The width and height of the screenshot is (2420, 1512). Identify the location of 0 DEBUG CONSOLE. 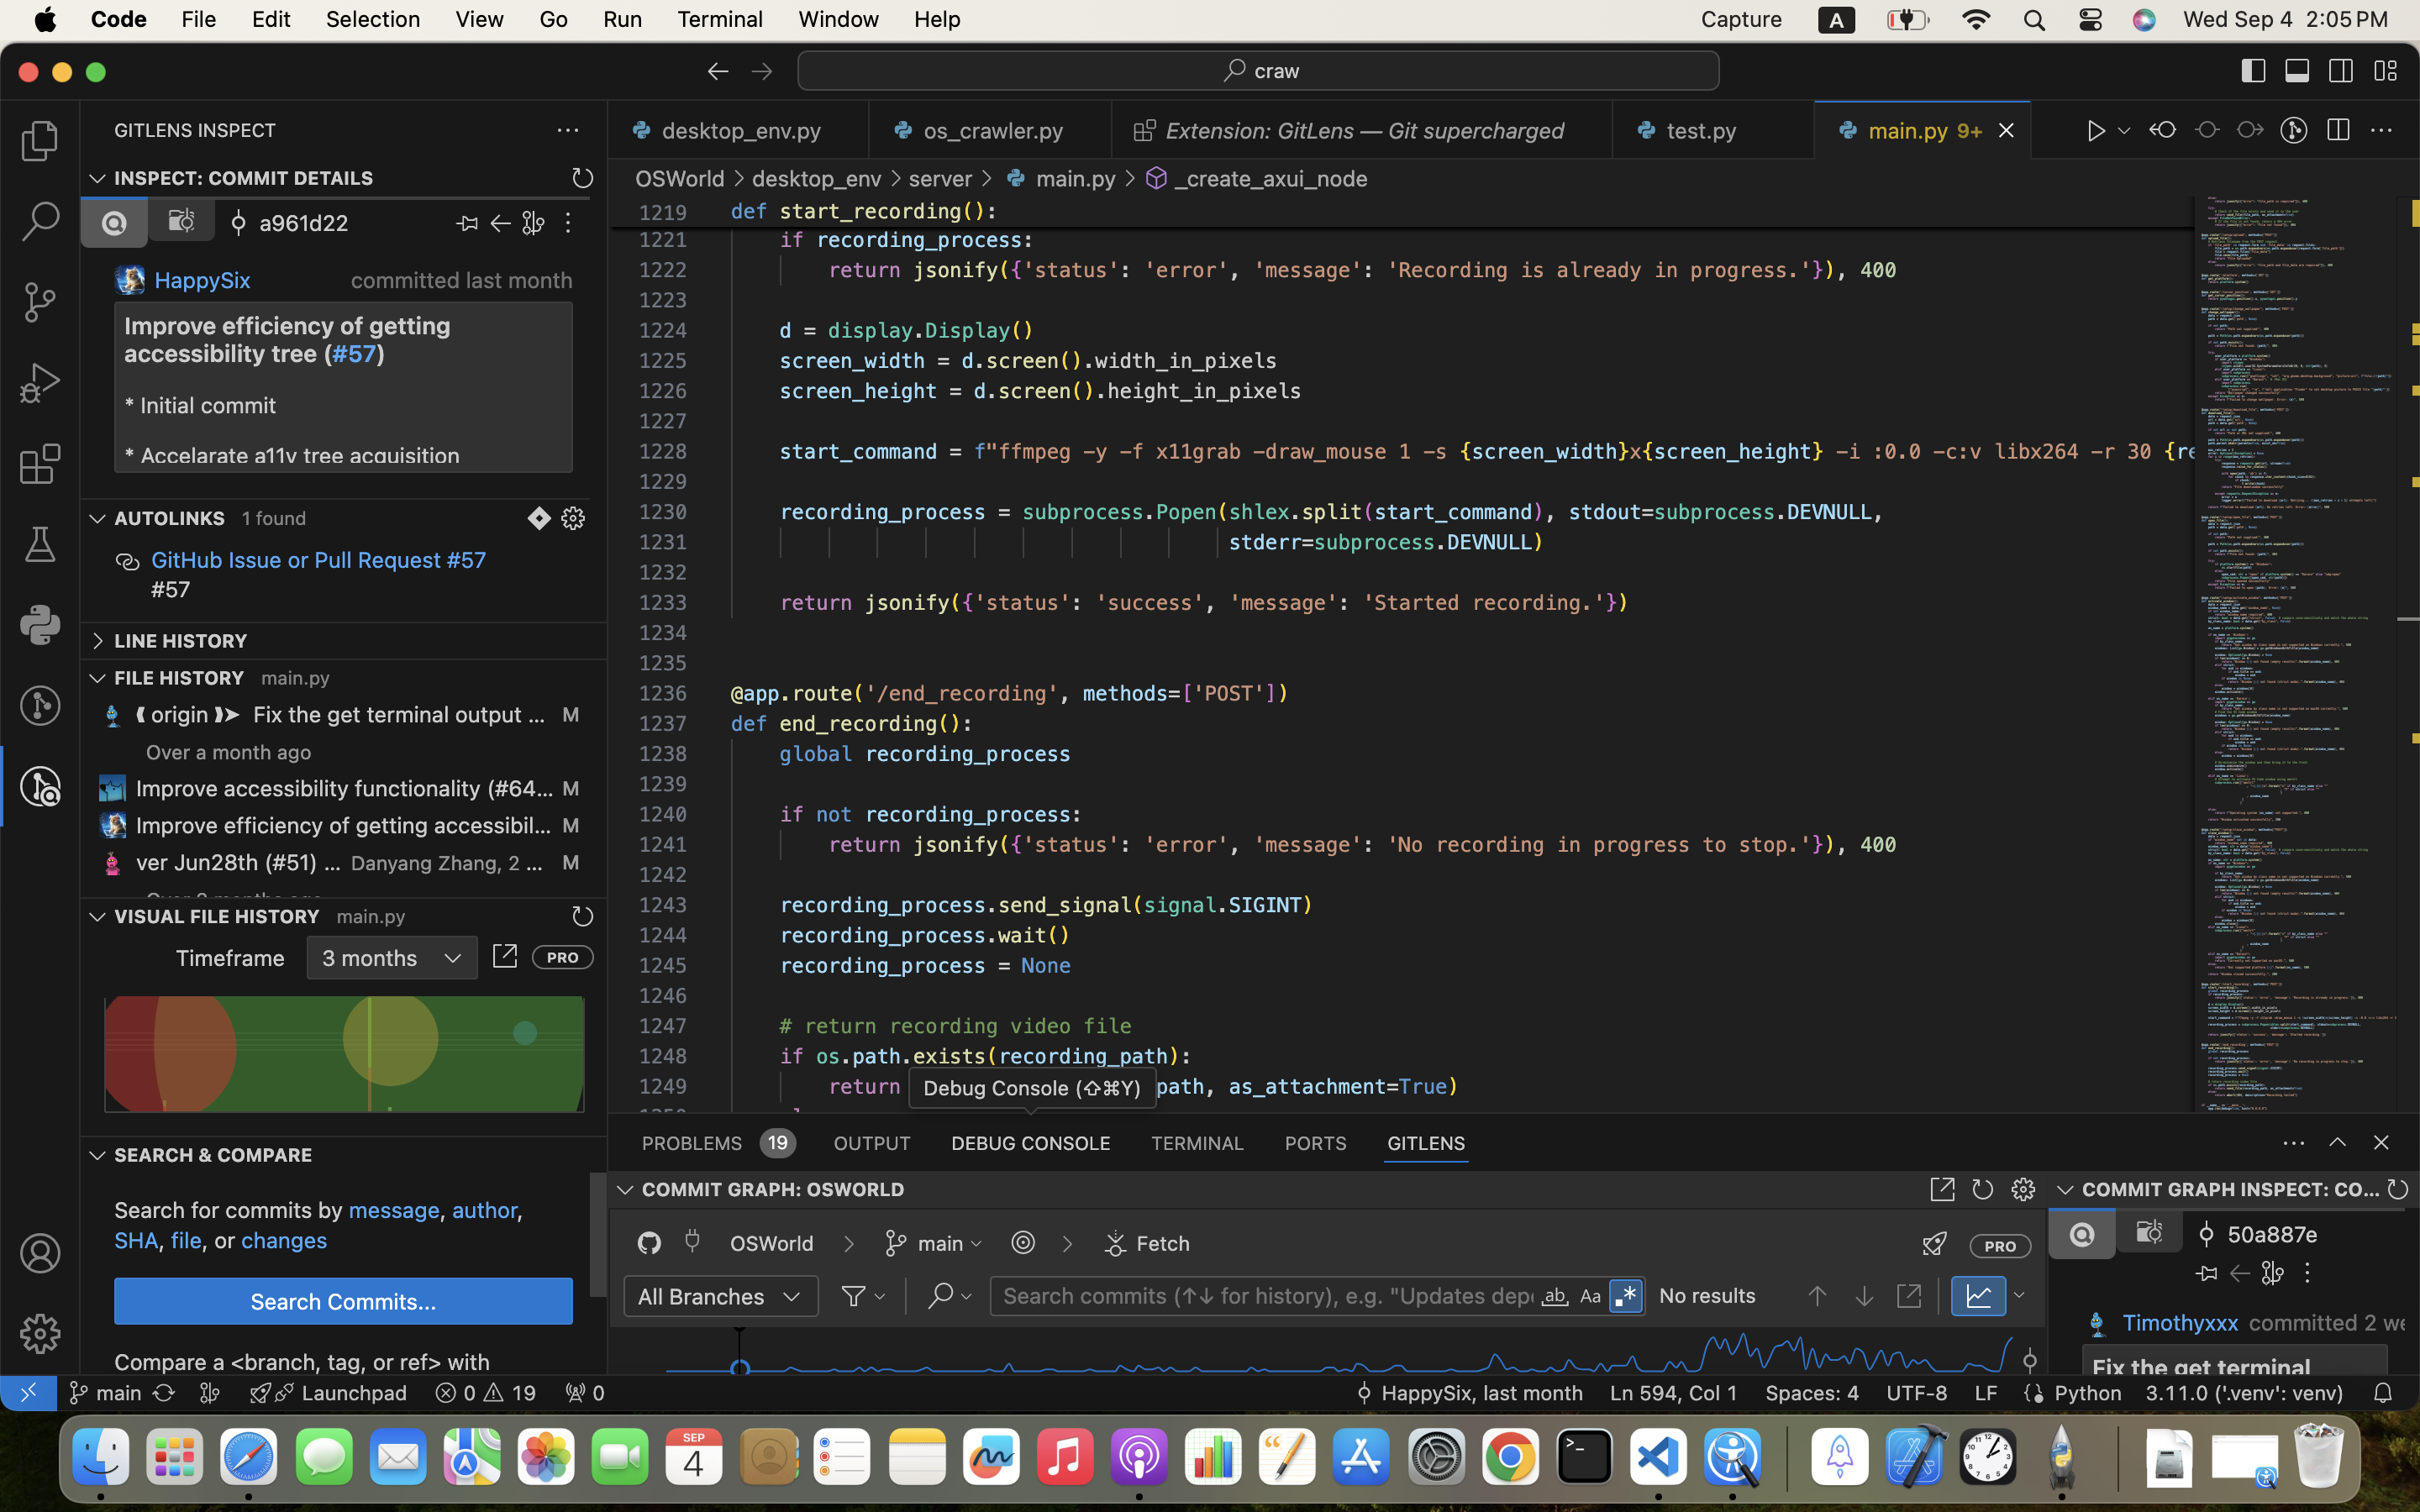
(1031, 1142).